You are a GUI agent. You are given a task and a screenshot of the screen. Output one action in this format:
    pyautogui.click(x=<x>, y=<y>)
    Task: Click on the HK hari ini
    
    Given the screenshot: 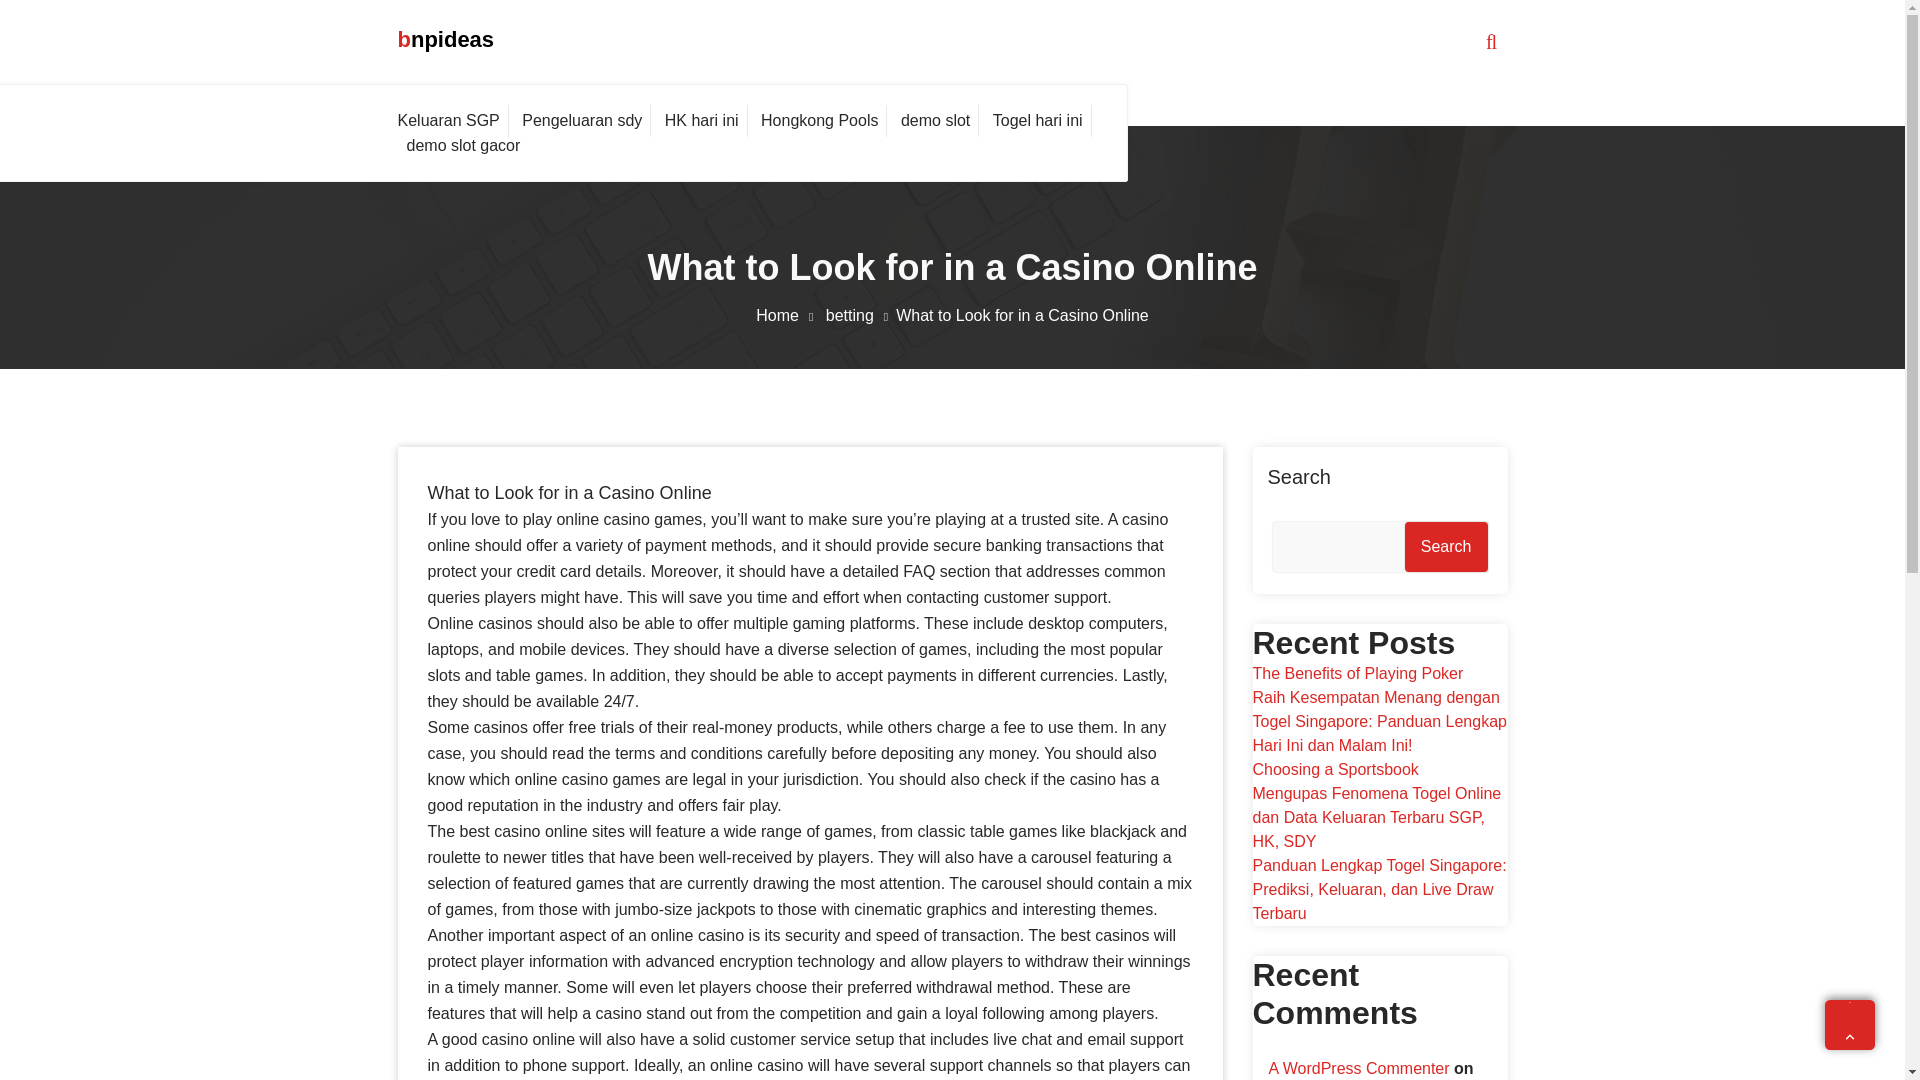 What is the action you would take?
    pyautogui.click(x=702, y=120)
    